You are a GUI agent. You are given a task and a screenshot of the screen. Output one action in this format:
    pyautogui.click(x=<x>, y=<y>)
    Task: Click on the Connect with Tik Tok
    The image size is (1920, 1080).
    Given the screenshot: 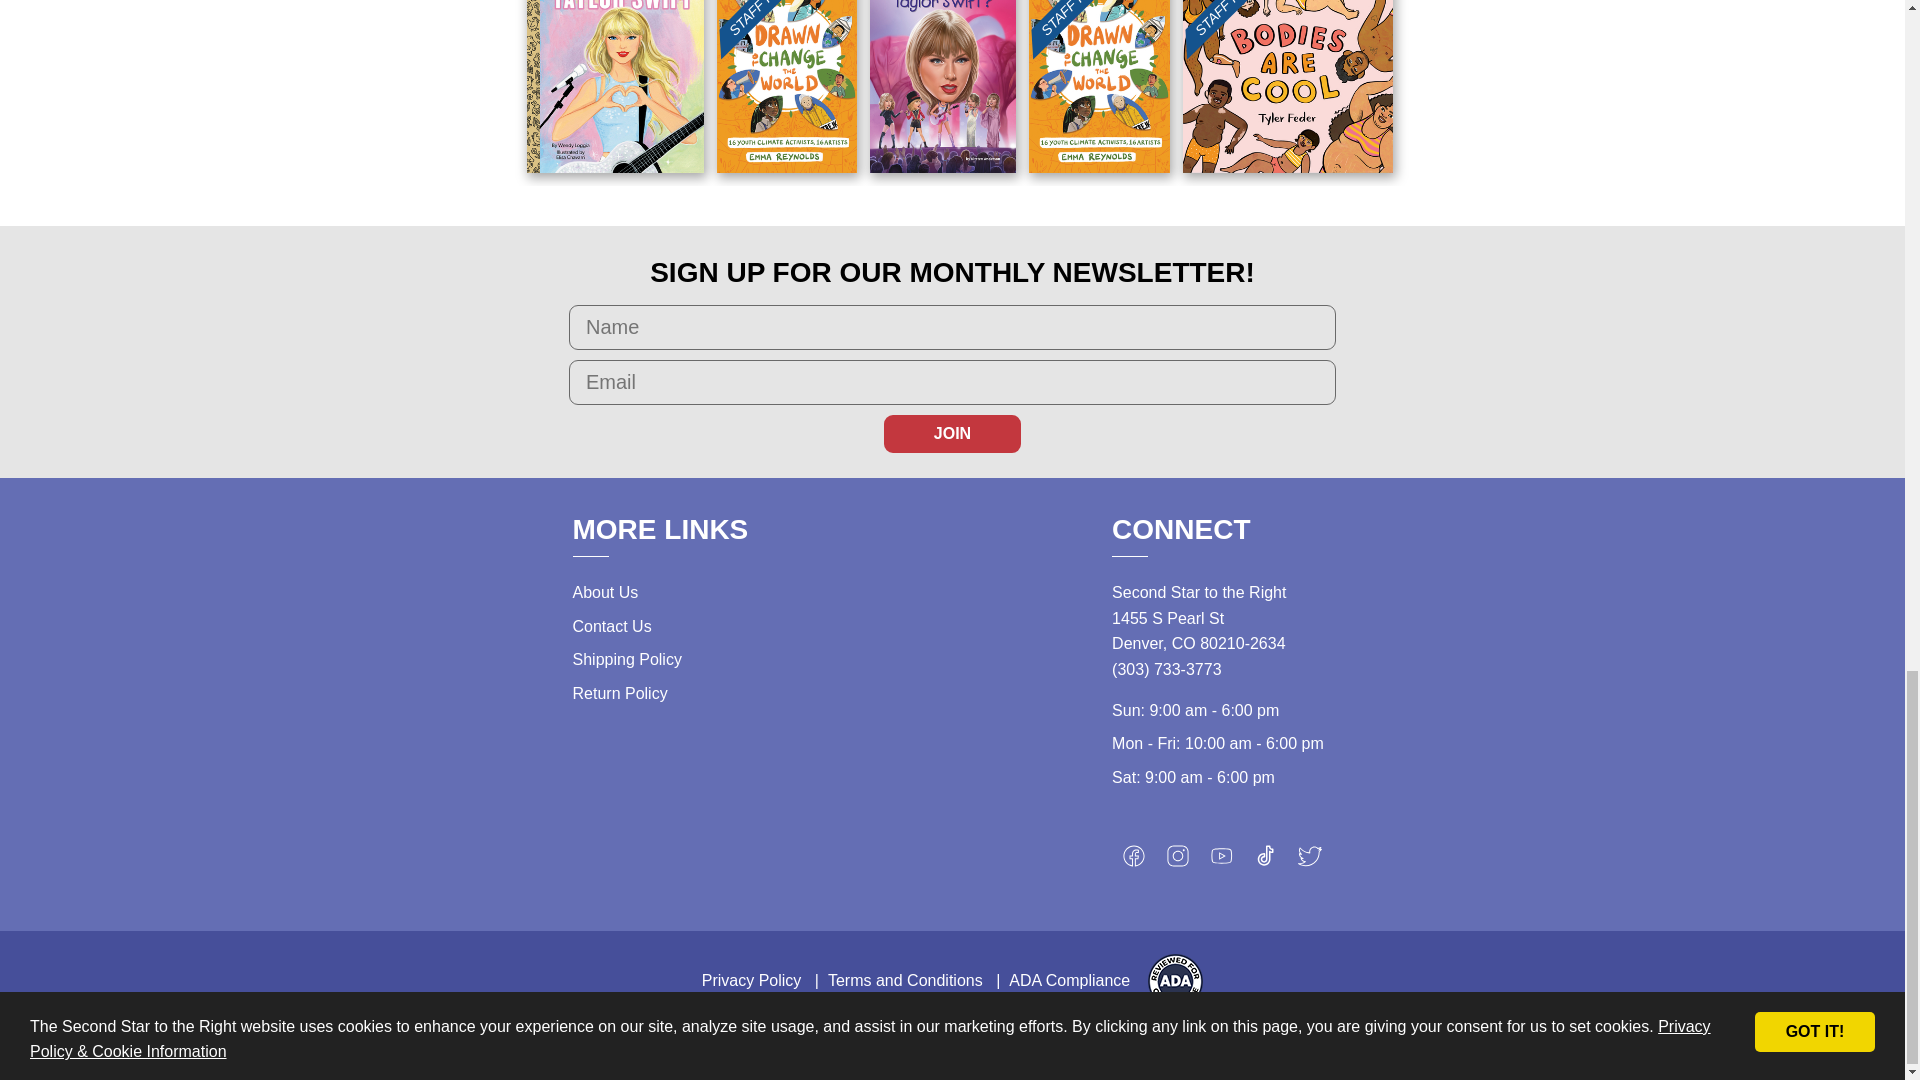 What is the action you would take?
    pyautogui.click(x=1266, y=860)
    